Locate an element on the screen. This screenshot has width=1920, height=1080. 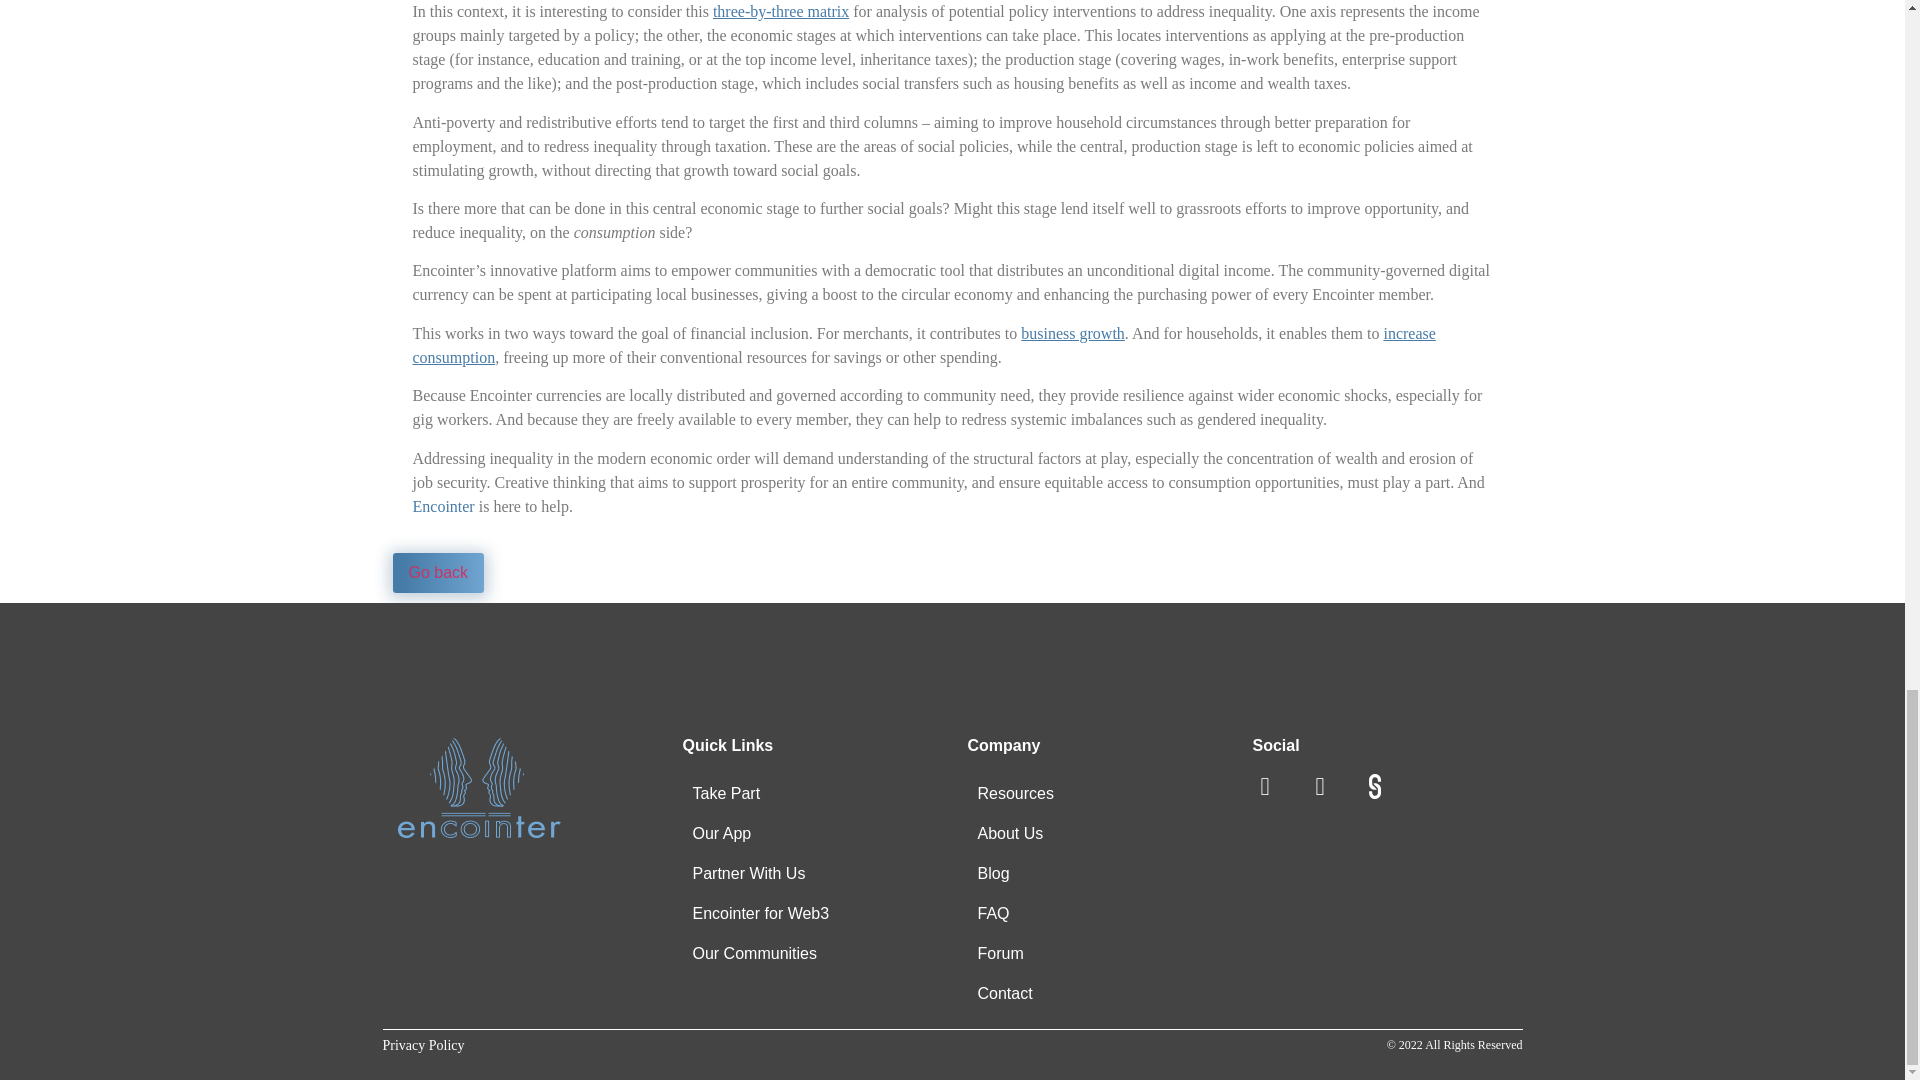
three-by-three matrix is located at coordinates (780, 12).